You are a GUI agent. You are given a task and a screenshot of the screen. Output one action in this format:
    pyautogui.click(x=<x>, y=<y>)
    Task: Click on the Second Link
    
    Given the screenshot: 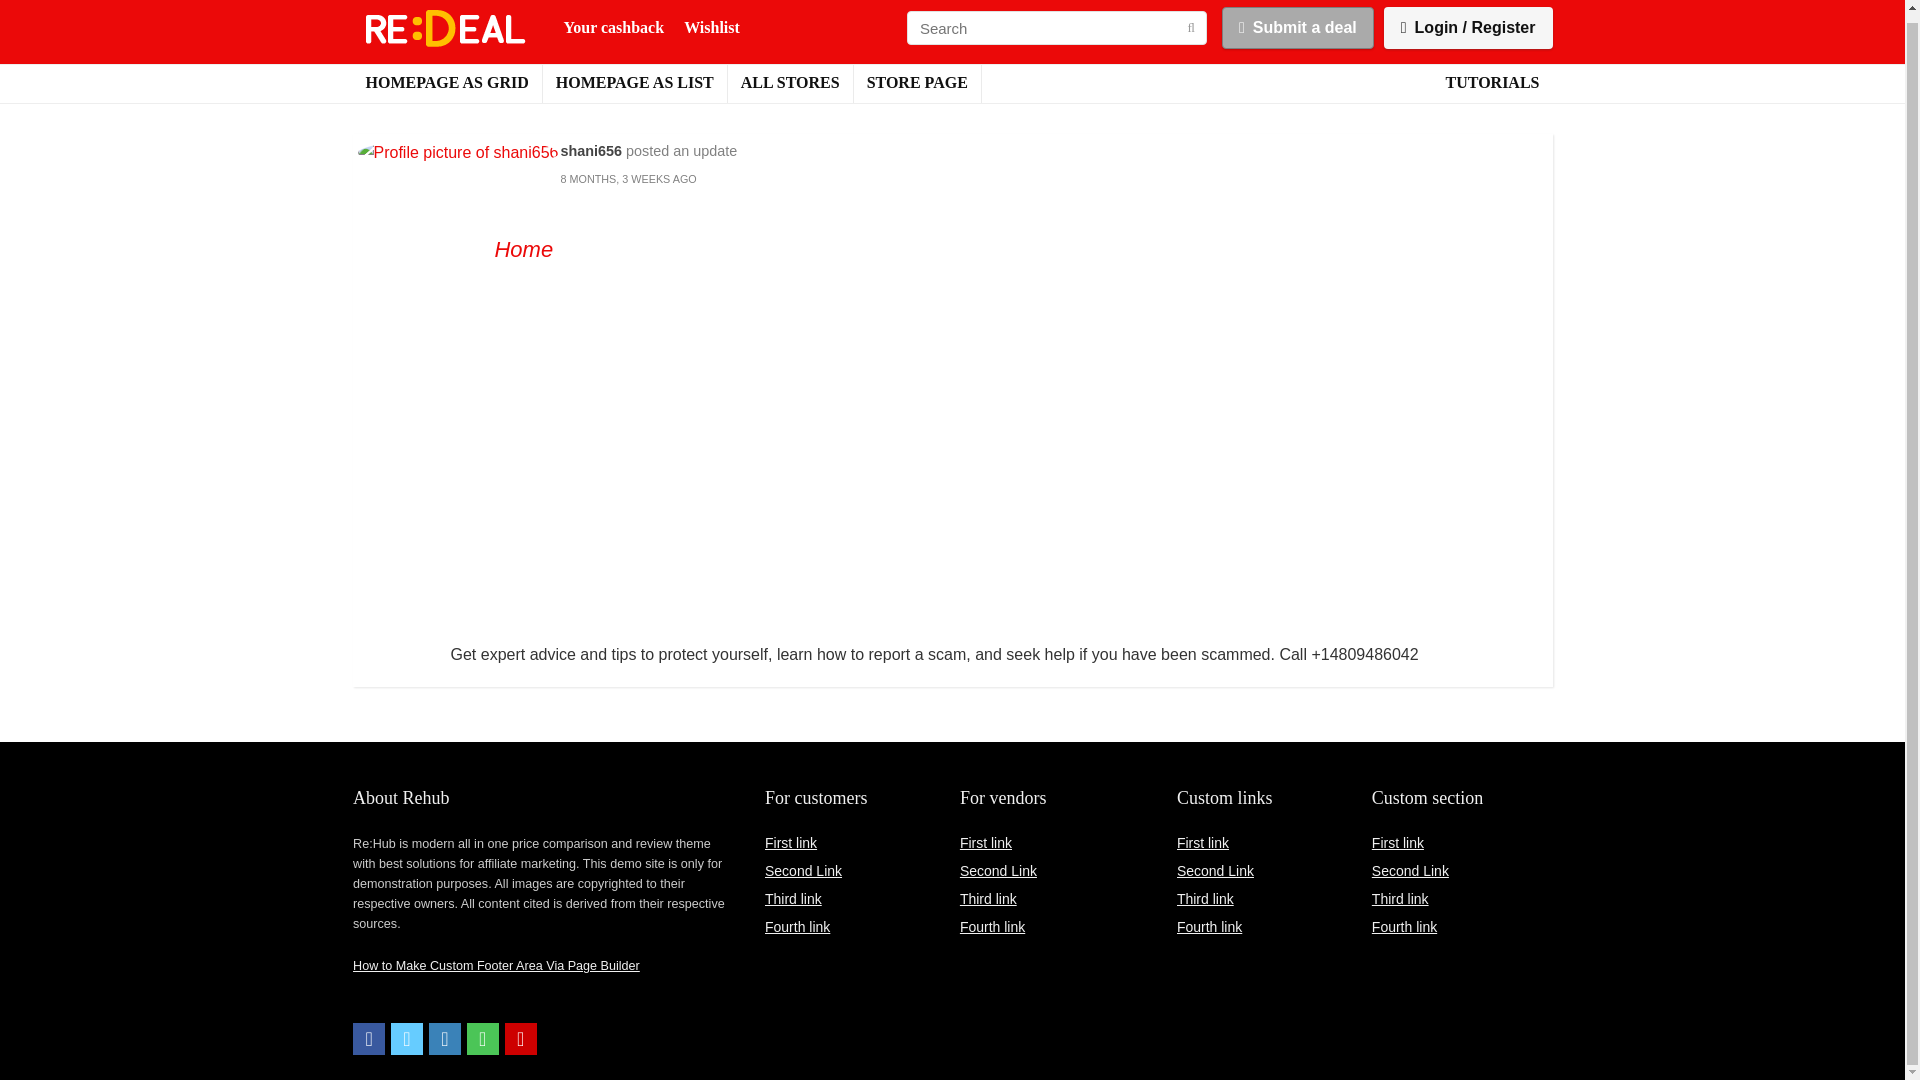 What is the action you would take?
    pyautogui.click(x=803, y=870)
    